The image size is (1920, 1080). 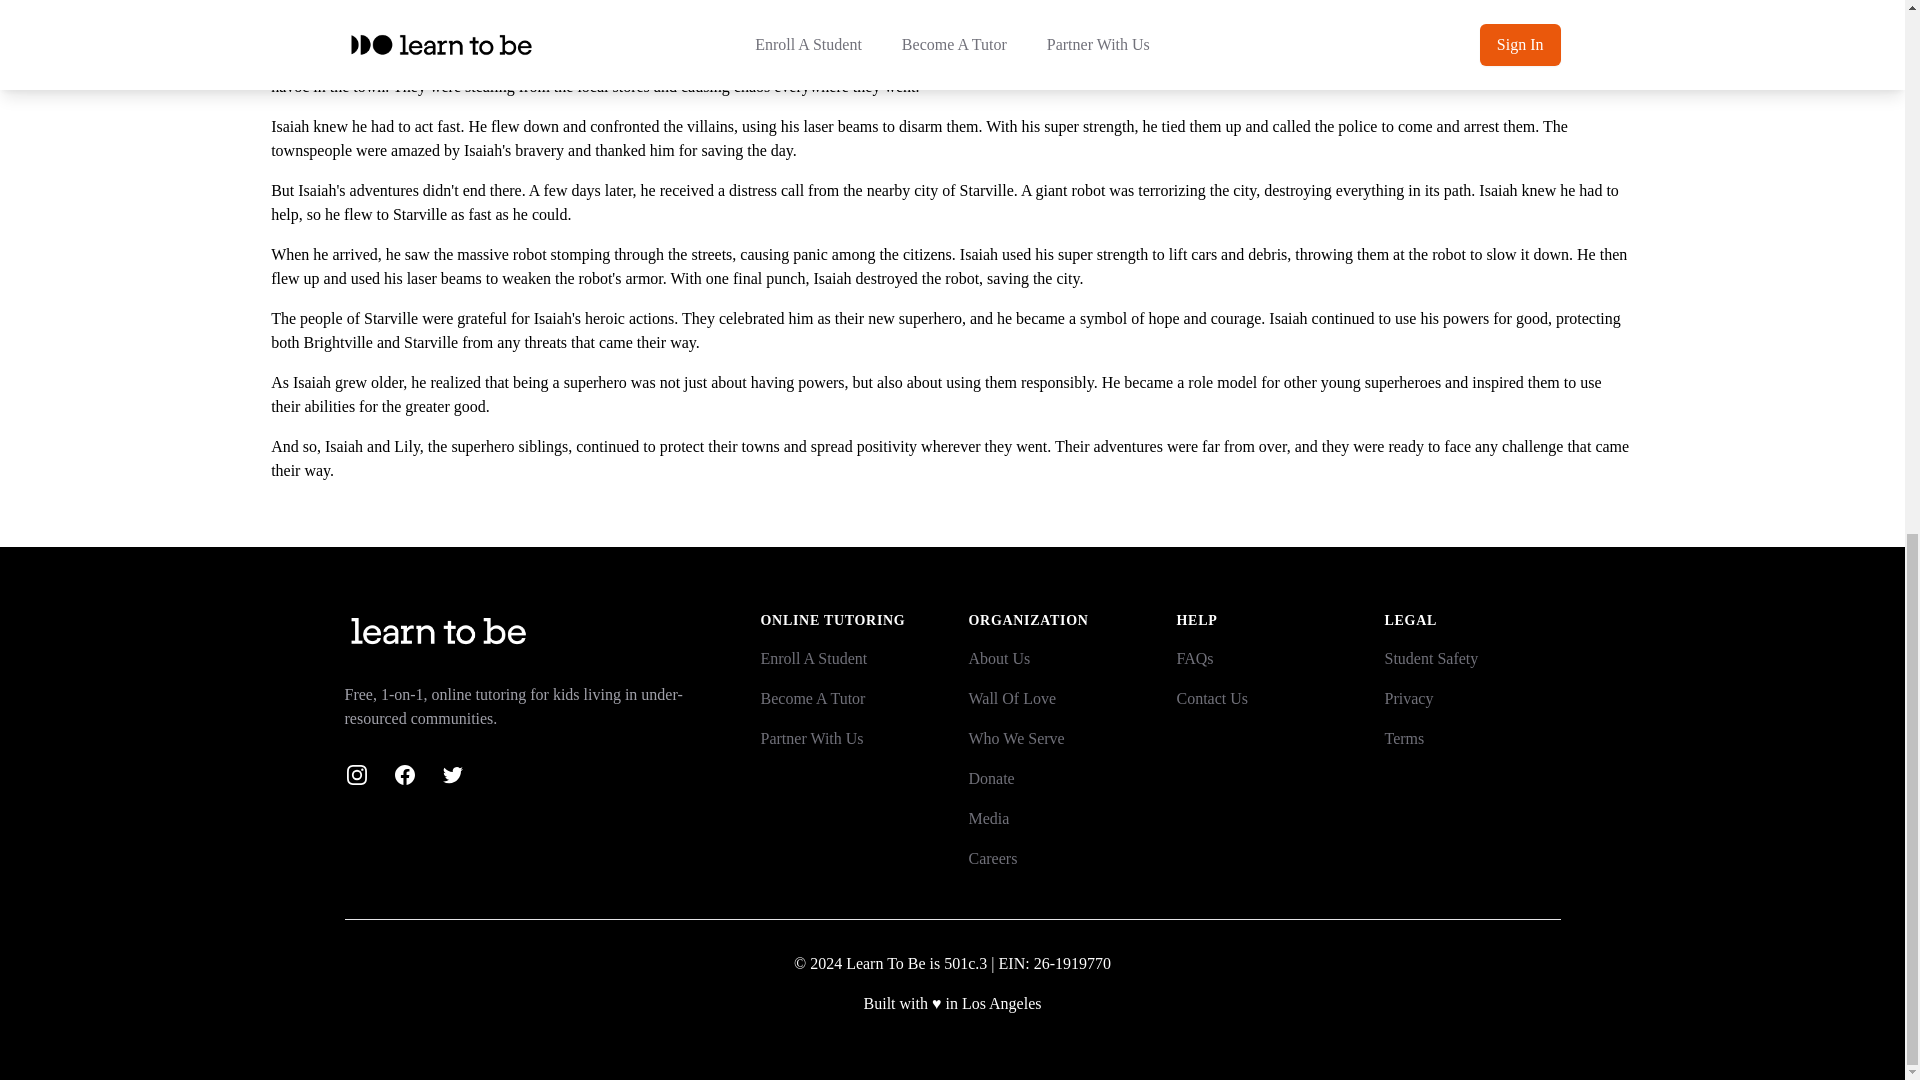 What do you see at coordinates (1408, 698) in the screenshot?
I see `Privacy` at bounding box center [1408, 698].